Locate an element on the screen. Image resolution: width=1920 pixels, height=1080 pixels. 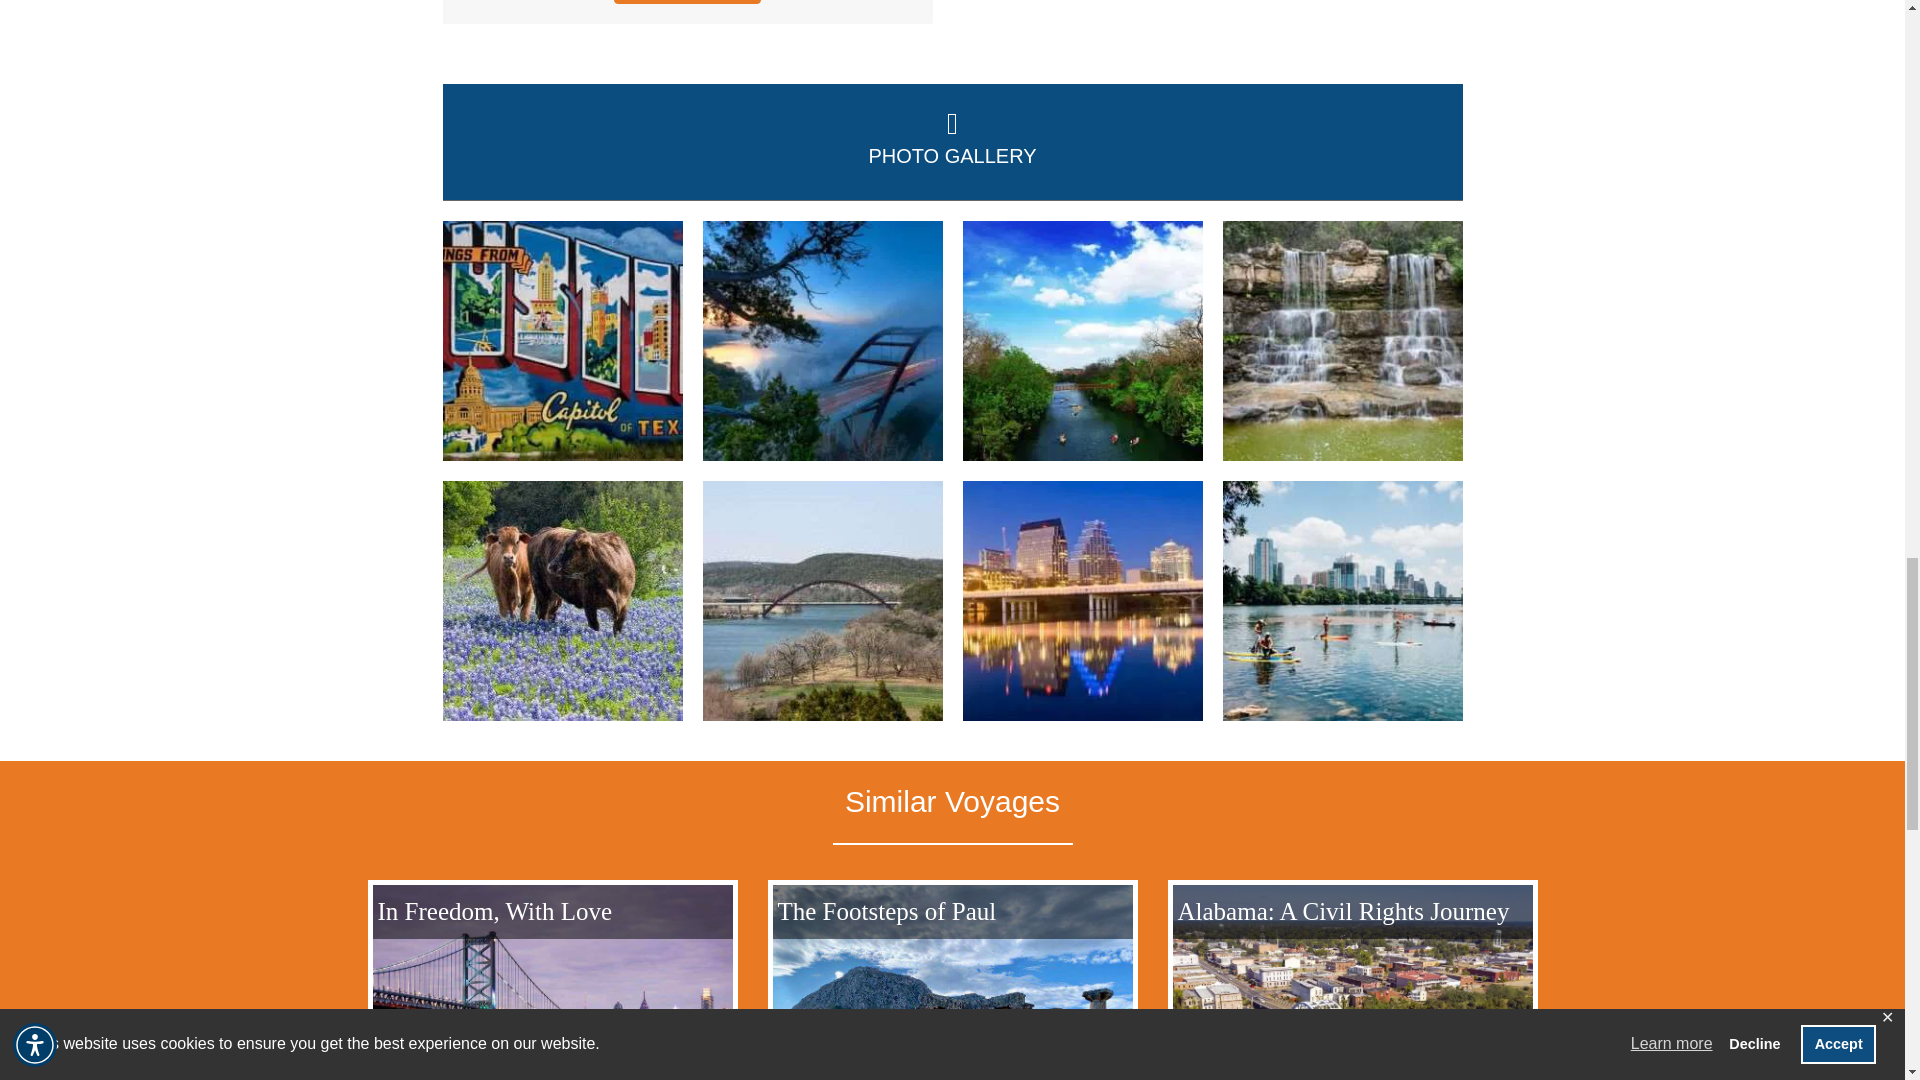
austin72 is located at coordinates (561, 600).